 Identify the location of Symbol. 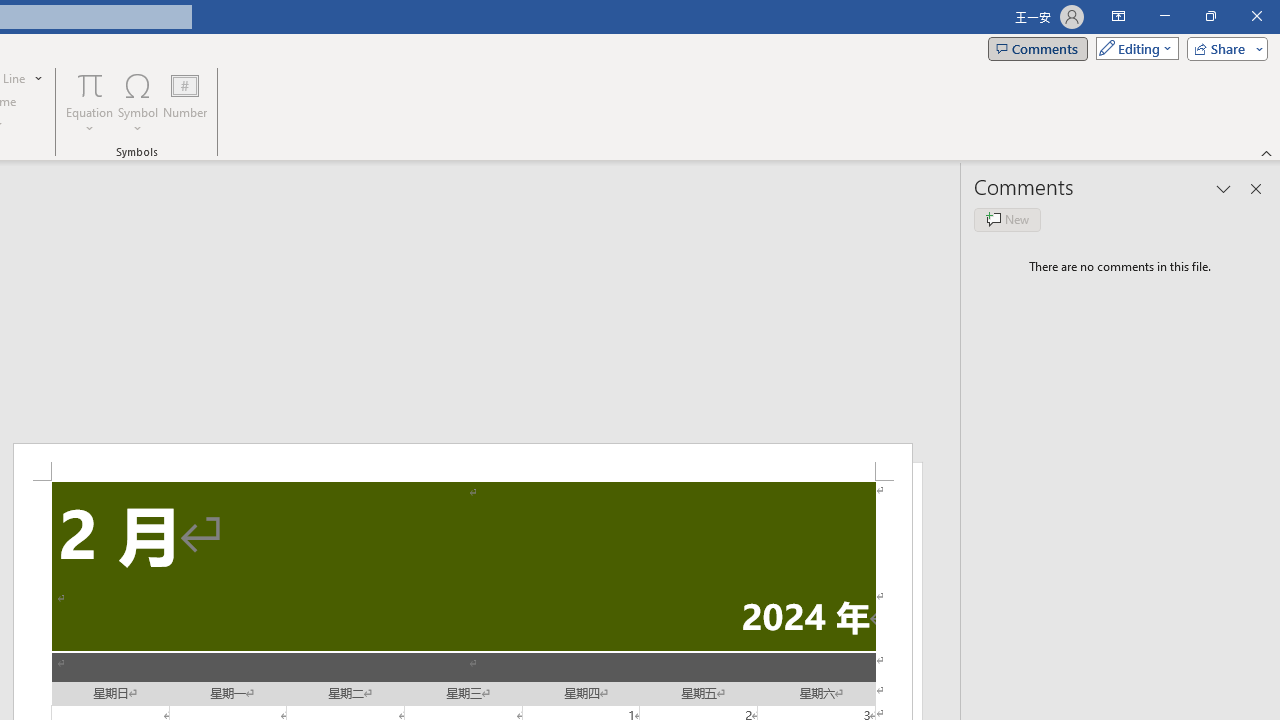
(138, 102).